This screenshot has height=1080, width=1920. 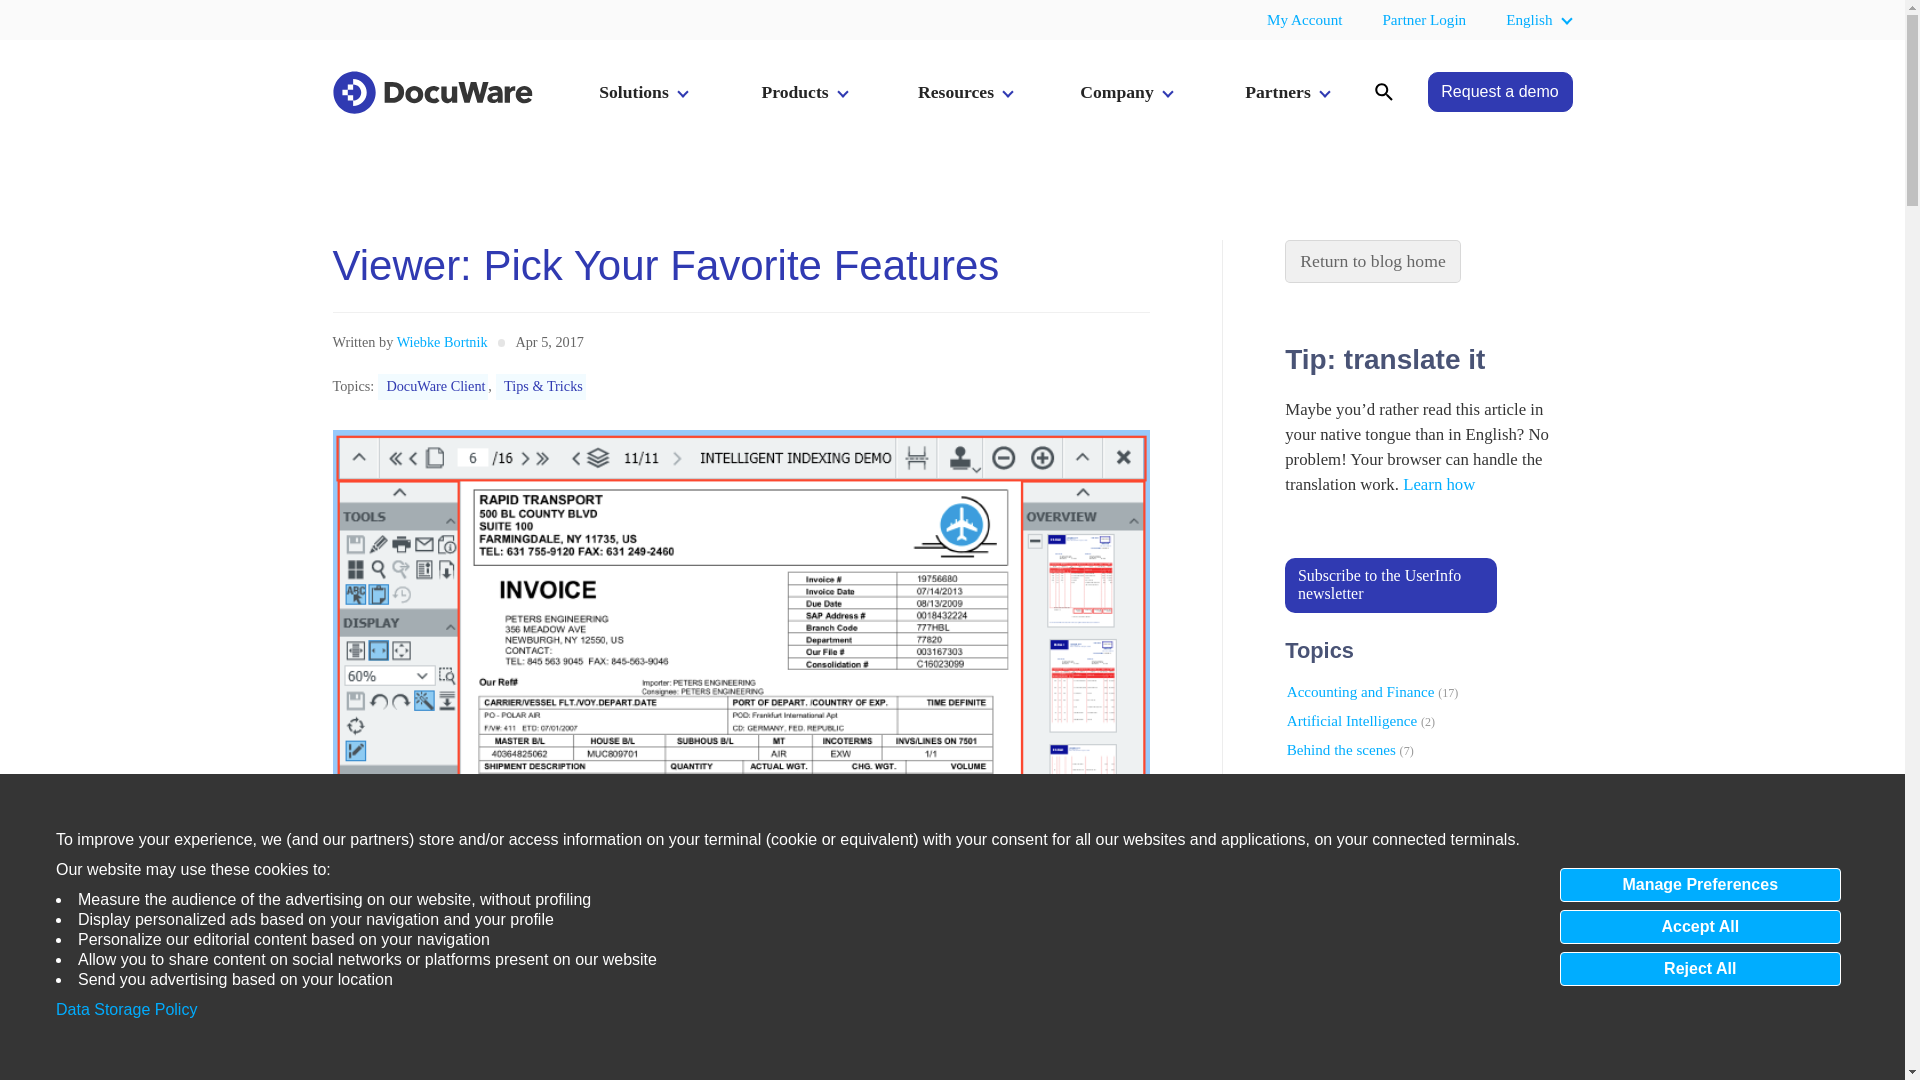 What do you see at coordinates (1424, 20) in the screenshot?
I see `Partner Login` at bounding box center [1424, 20].